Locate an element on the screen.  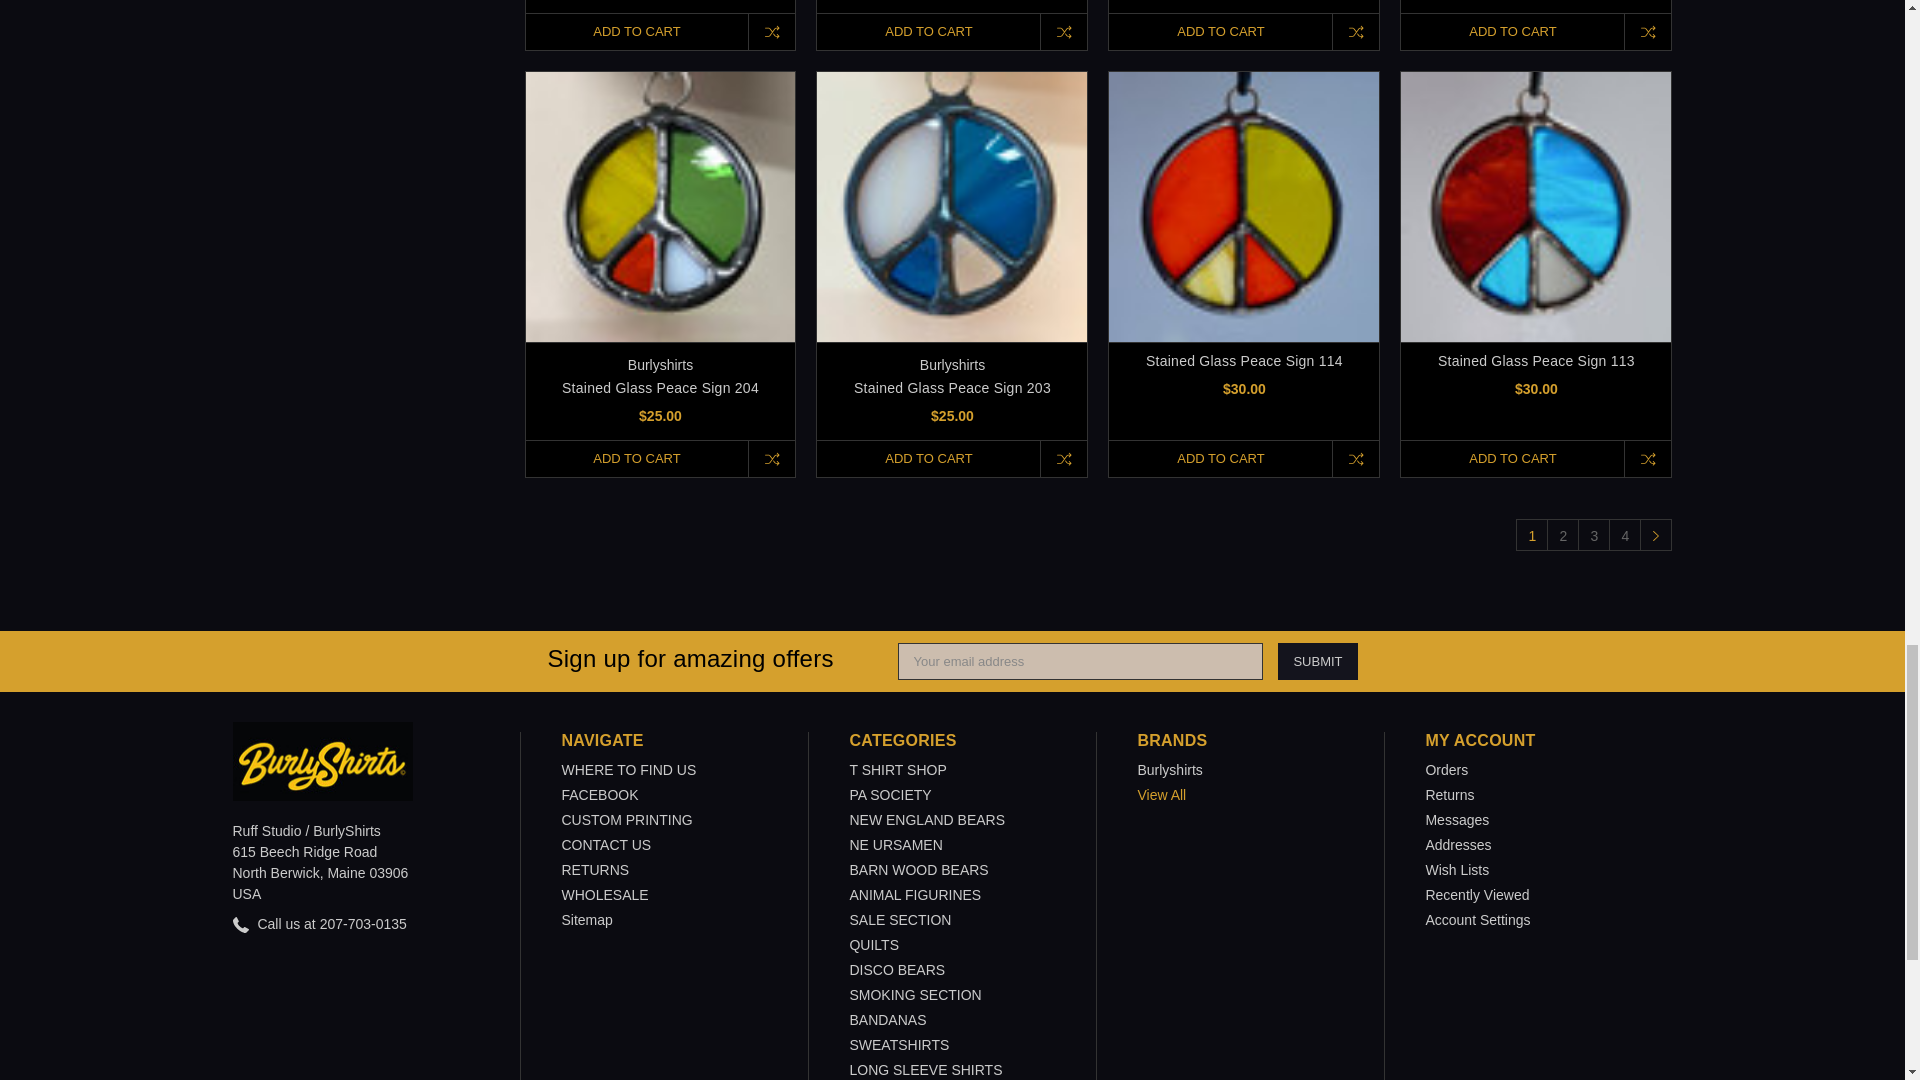
Stained Glass Peace Sign 204 is located at coordinates (661, 207).